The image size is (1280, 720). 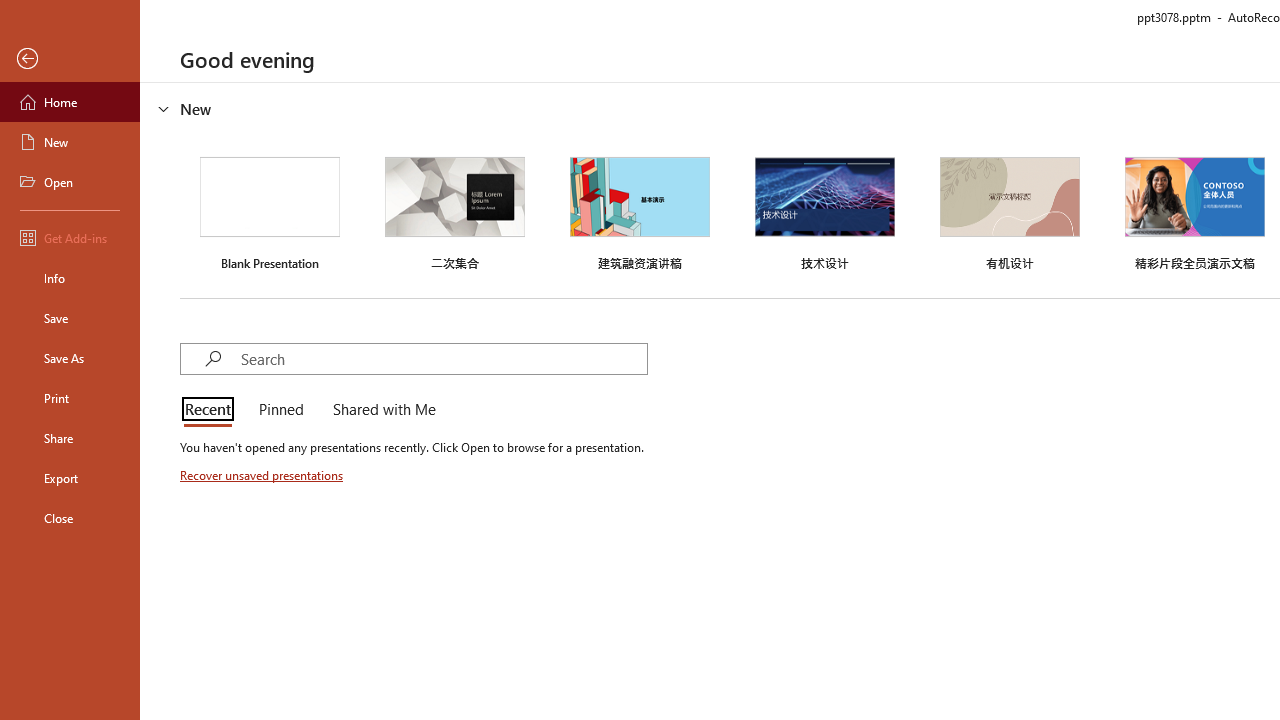 What do you see at coordinates (263, 475) in the screenshot?
I see `Recover unsaved presentations` at bounding box center [263, 475].